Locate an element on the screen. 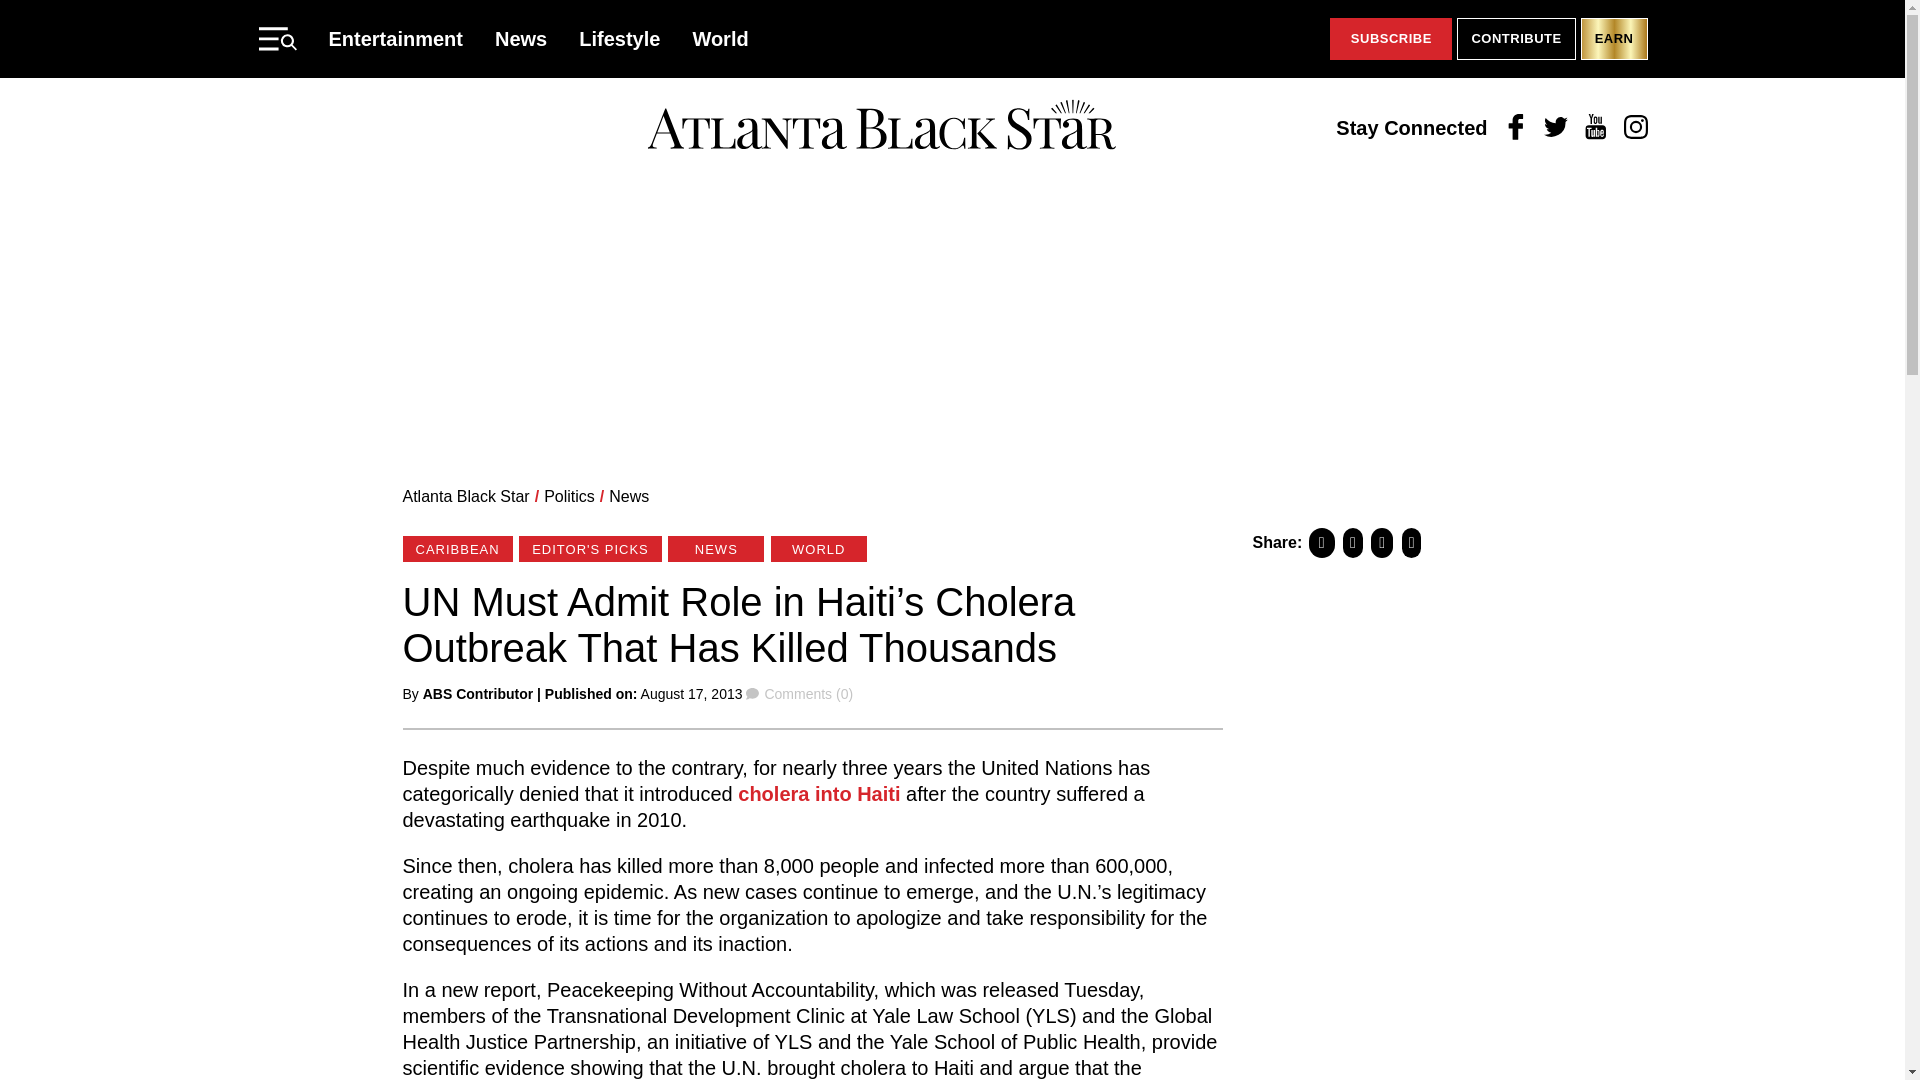 This screenshot has height=1080, width=1920. Go to the News Category archives. is located at coordinates (628, 496).